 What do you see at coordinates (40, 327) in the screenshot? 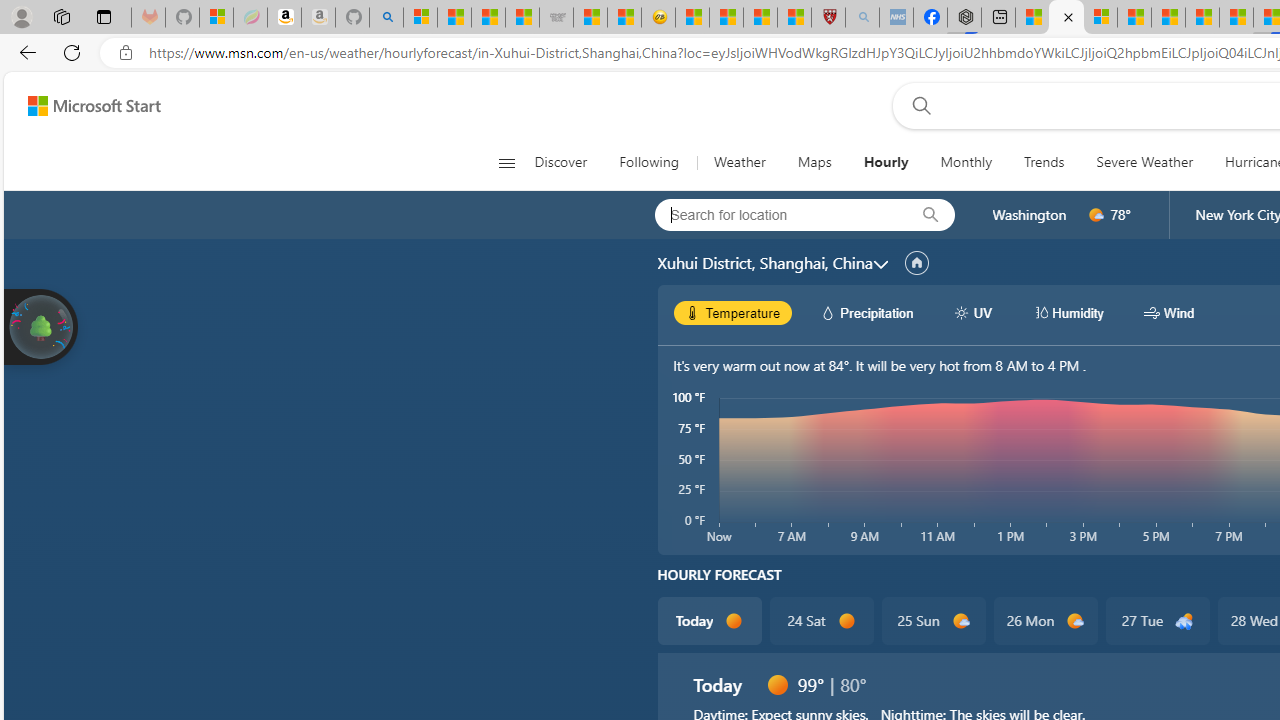
I see `Join us in planting real trees to help our planet!` at bounding box center [40, 327].